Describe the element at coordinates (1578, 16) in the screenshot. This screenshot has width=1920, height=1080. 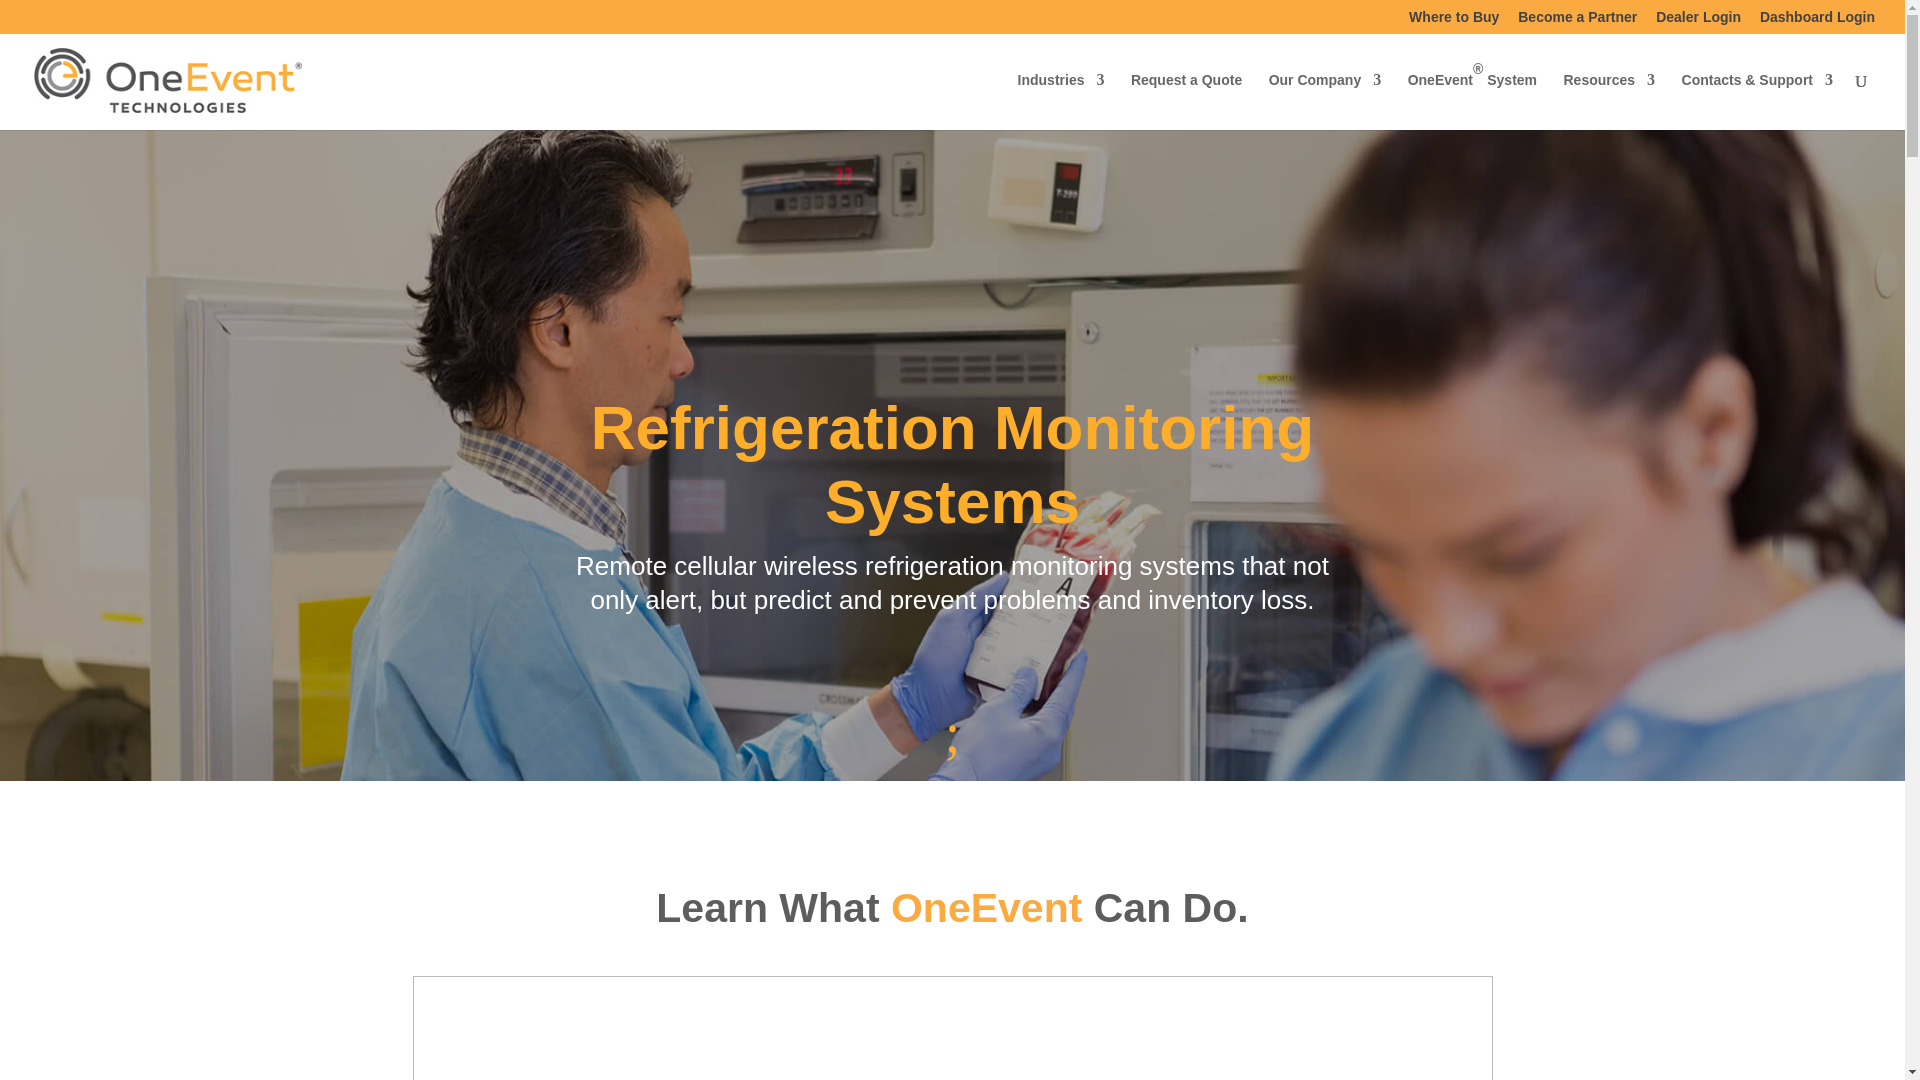
I see `Become a Partner` at that location.